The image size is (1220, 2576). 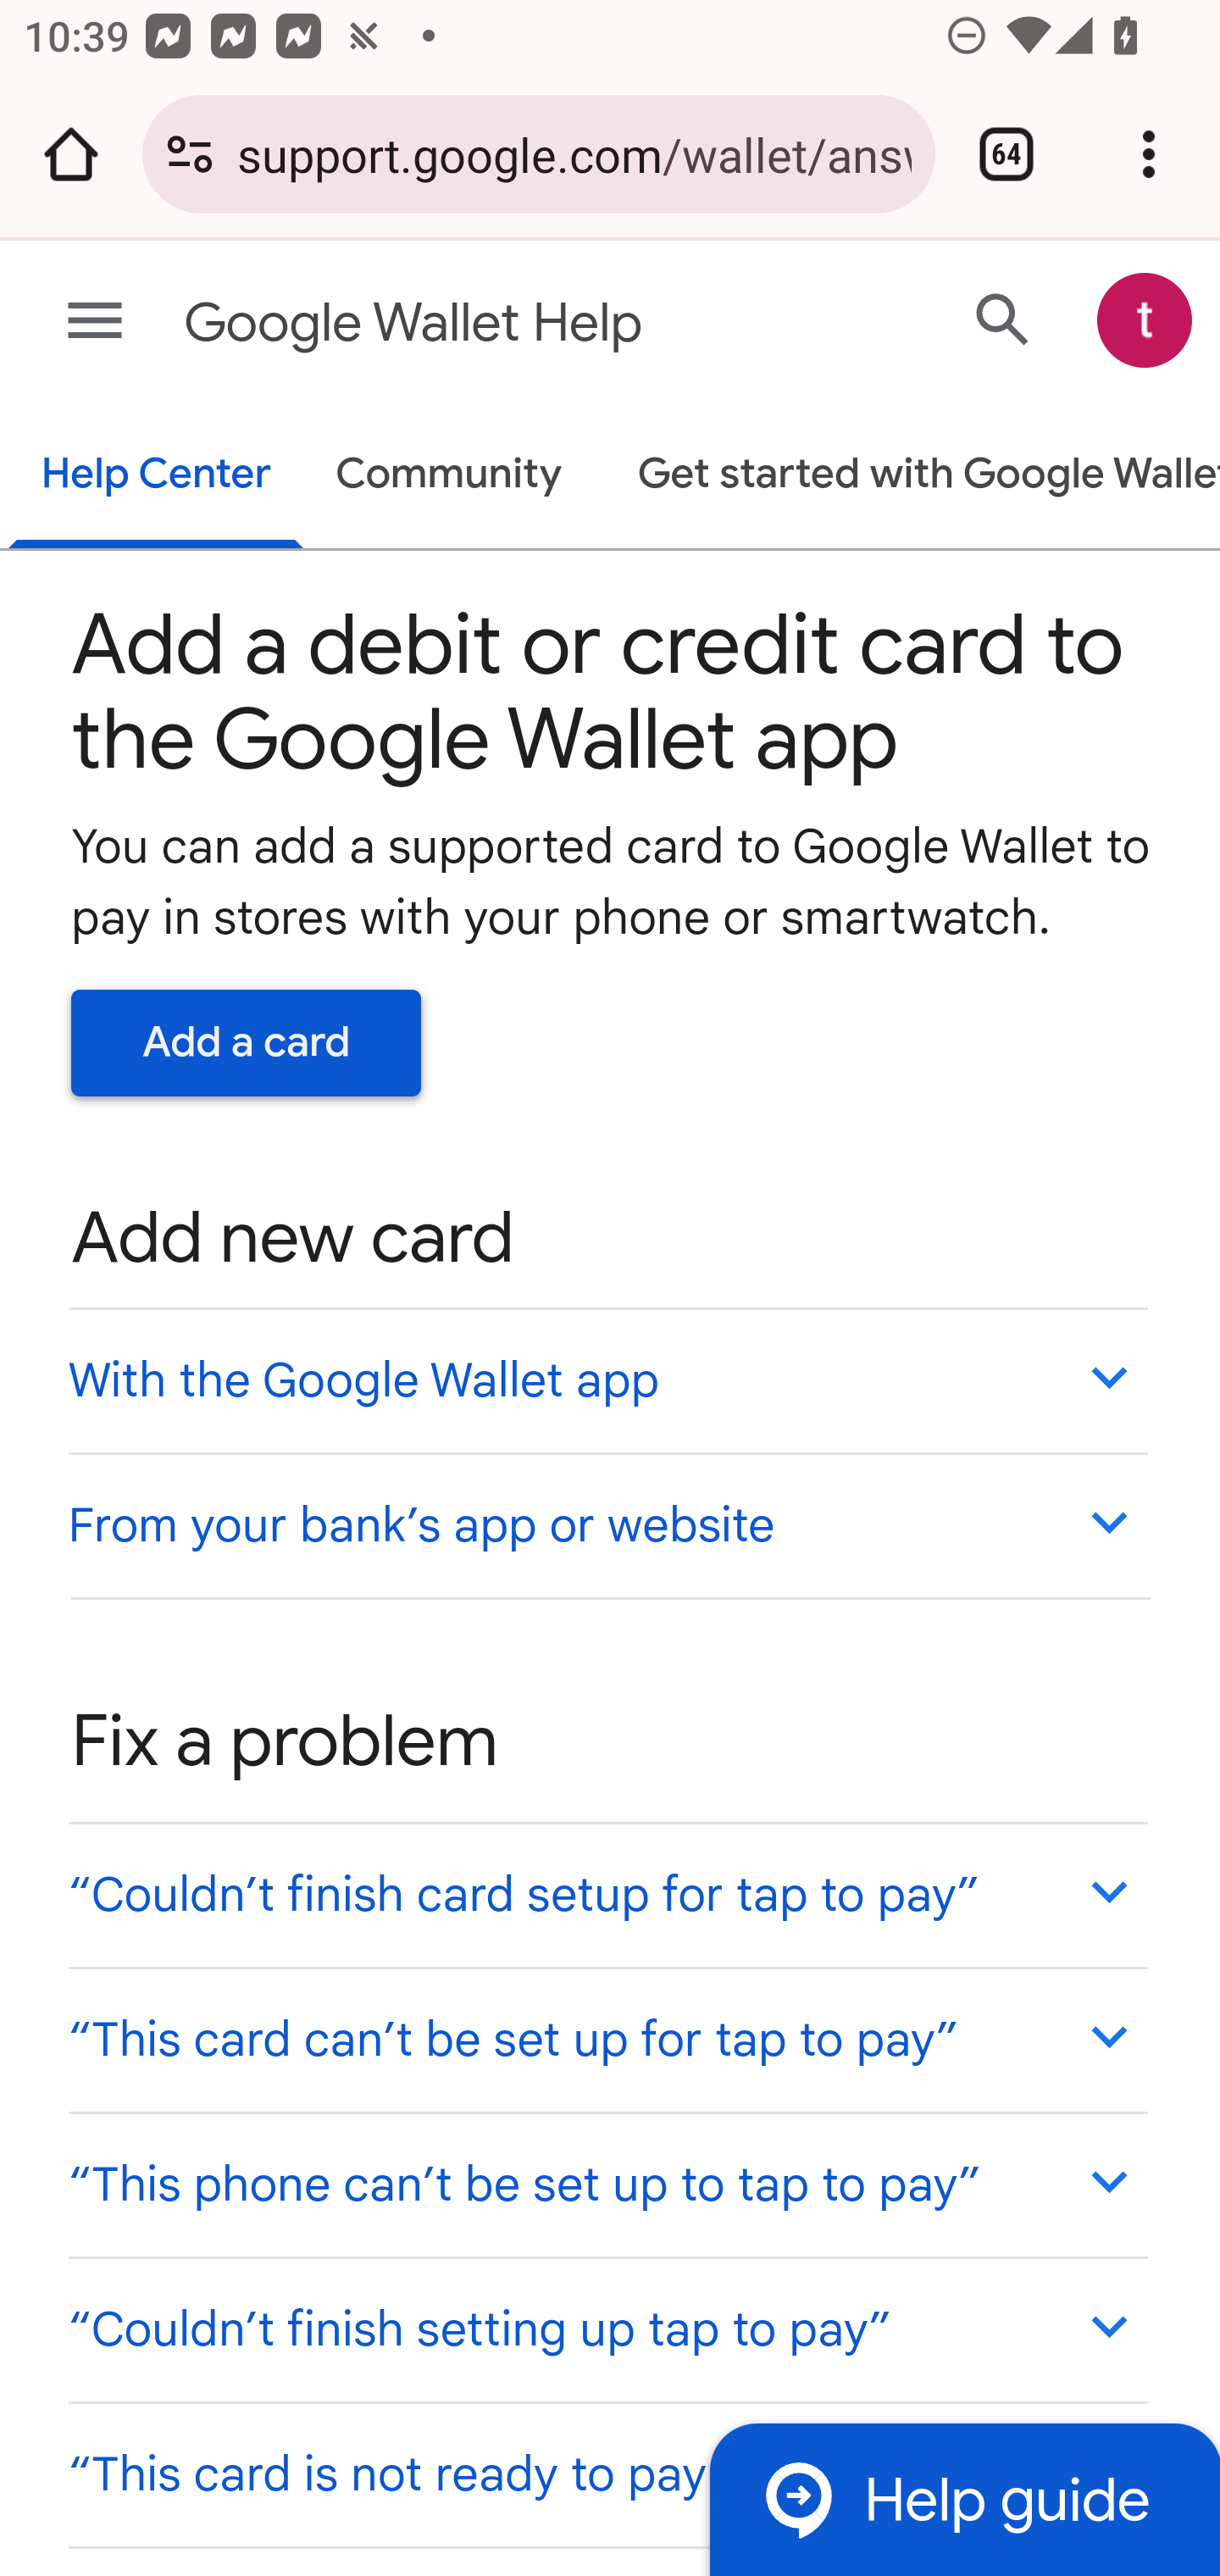 What do you see at coordinates (95, 322) in the screenshot?
I see `Main menu` at bounding box center [95, 322].